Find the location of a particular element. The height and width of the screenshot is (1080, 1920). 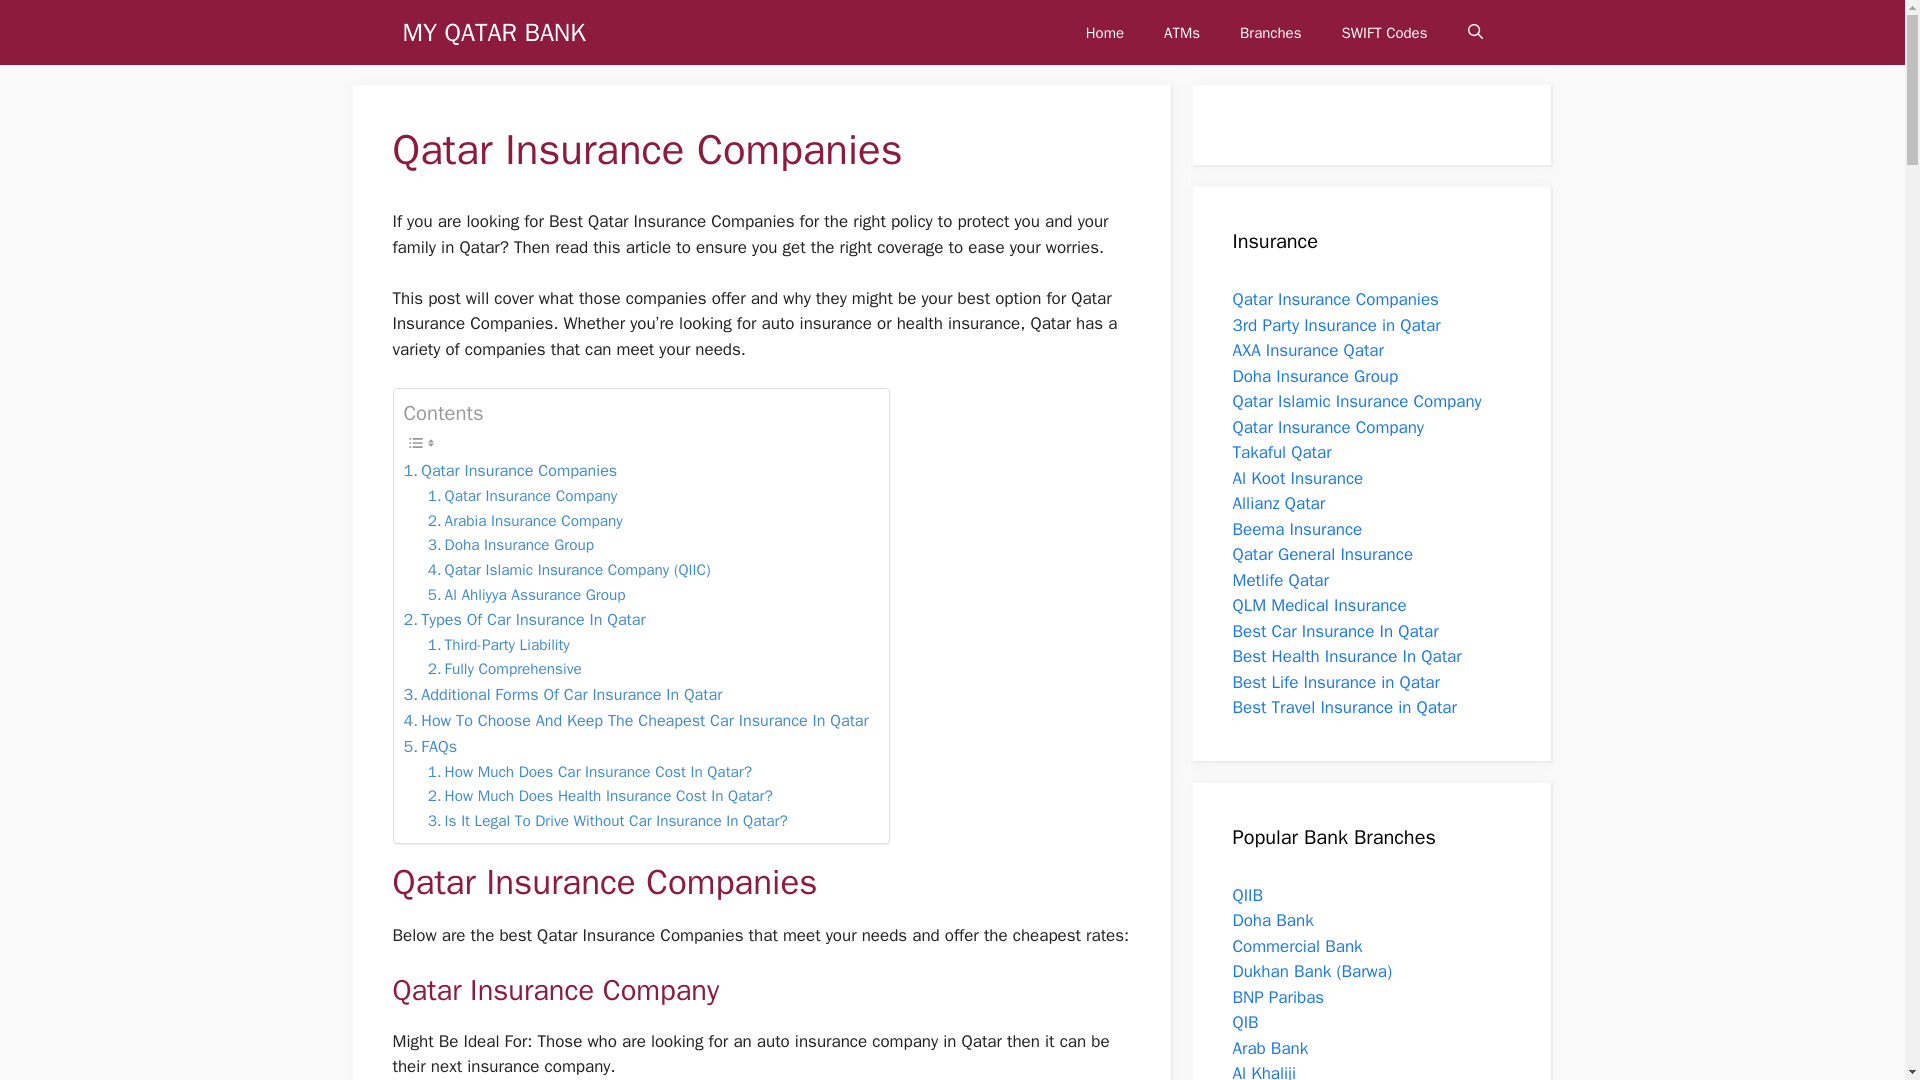

Is It Legal To Drive Without Car Insurance In Qatar?  is located at coordinates (610, 820).